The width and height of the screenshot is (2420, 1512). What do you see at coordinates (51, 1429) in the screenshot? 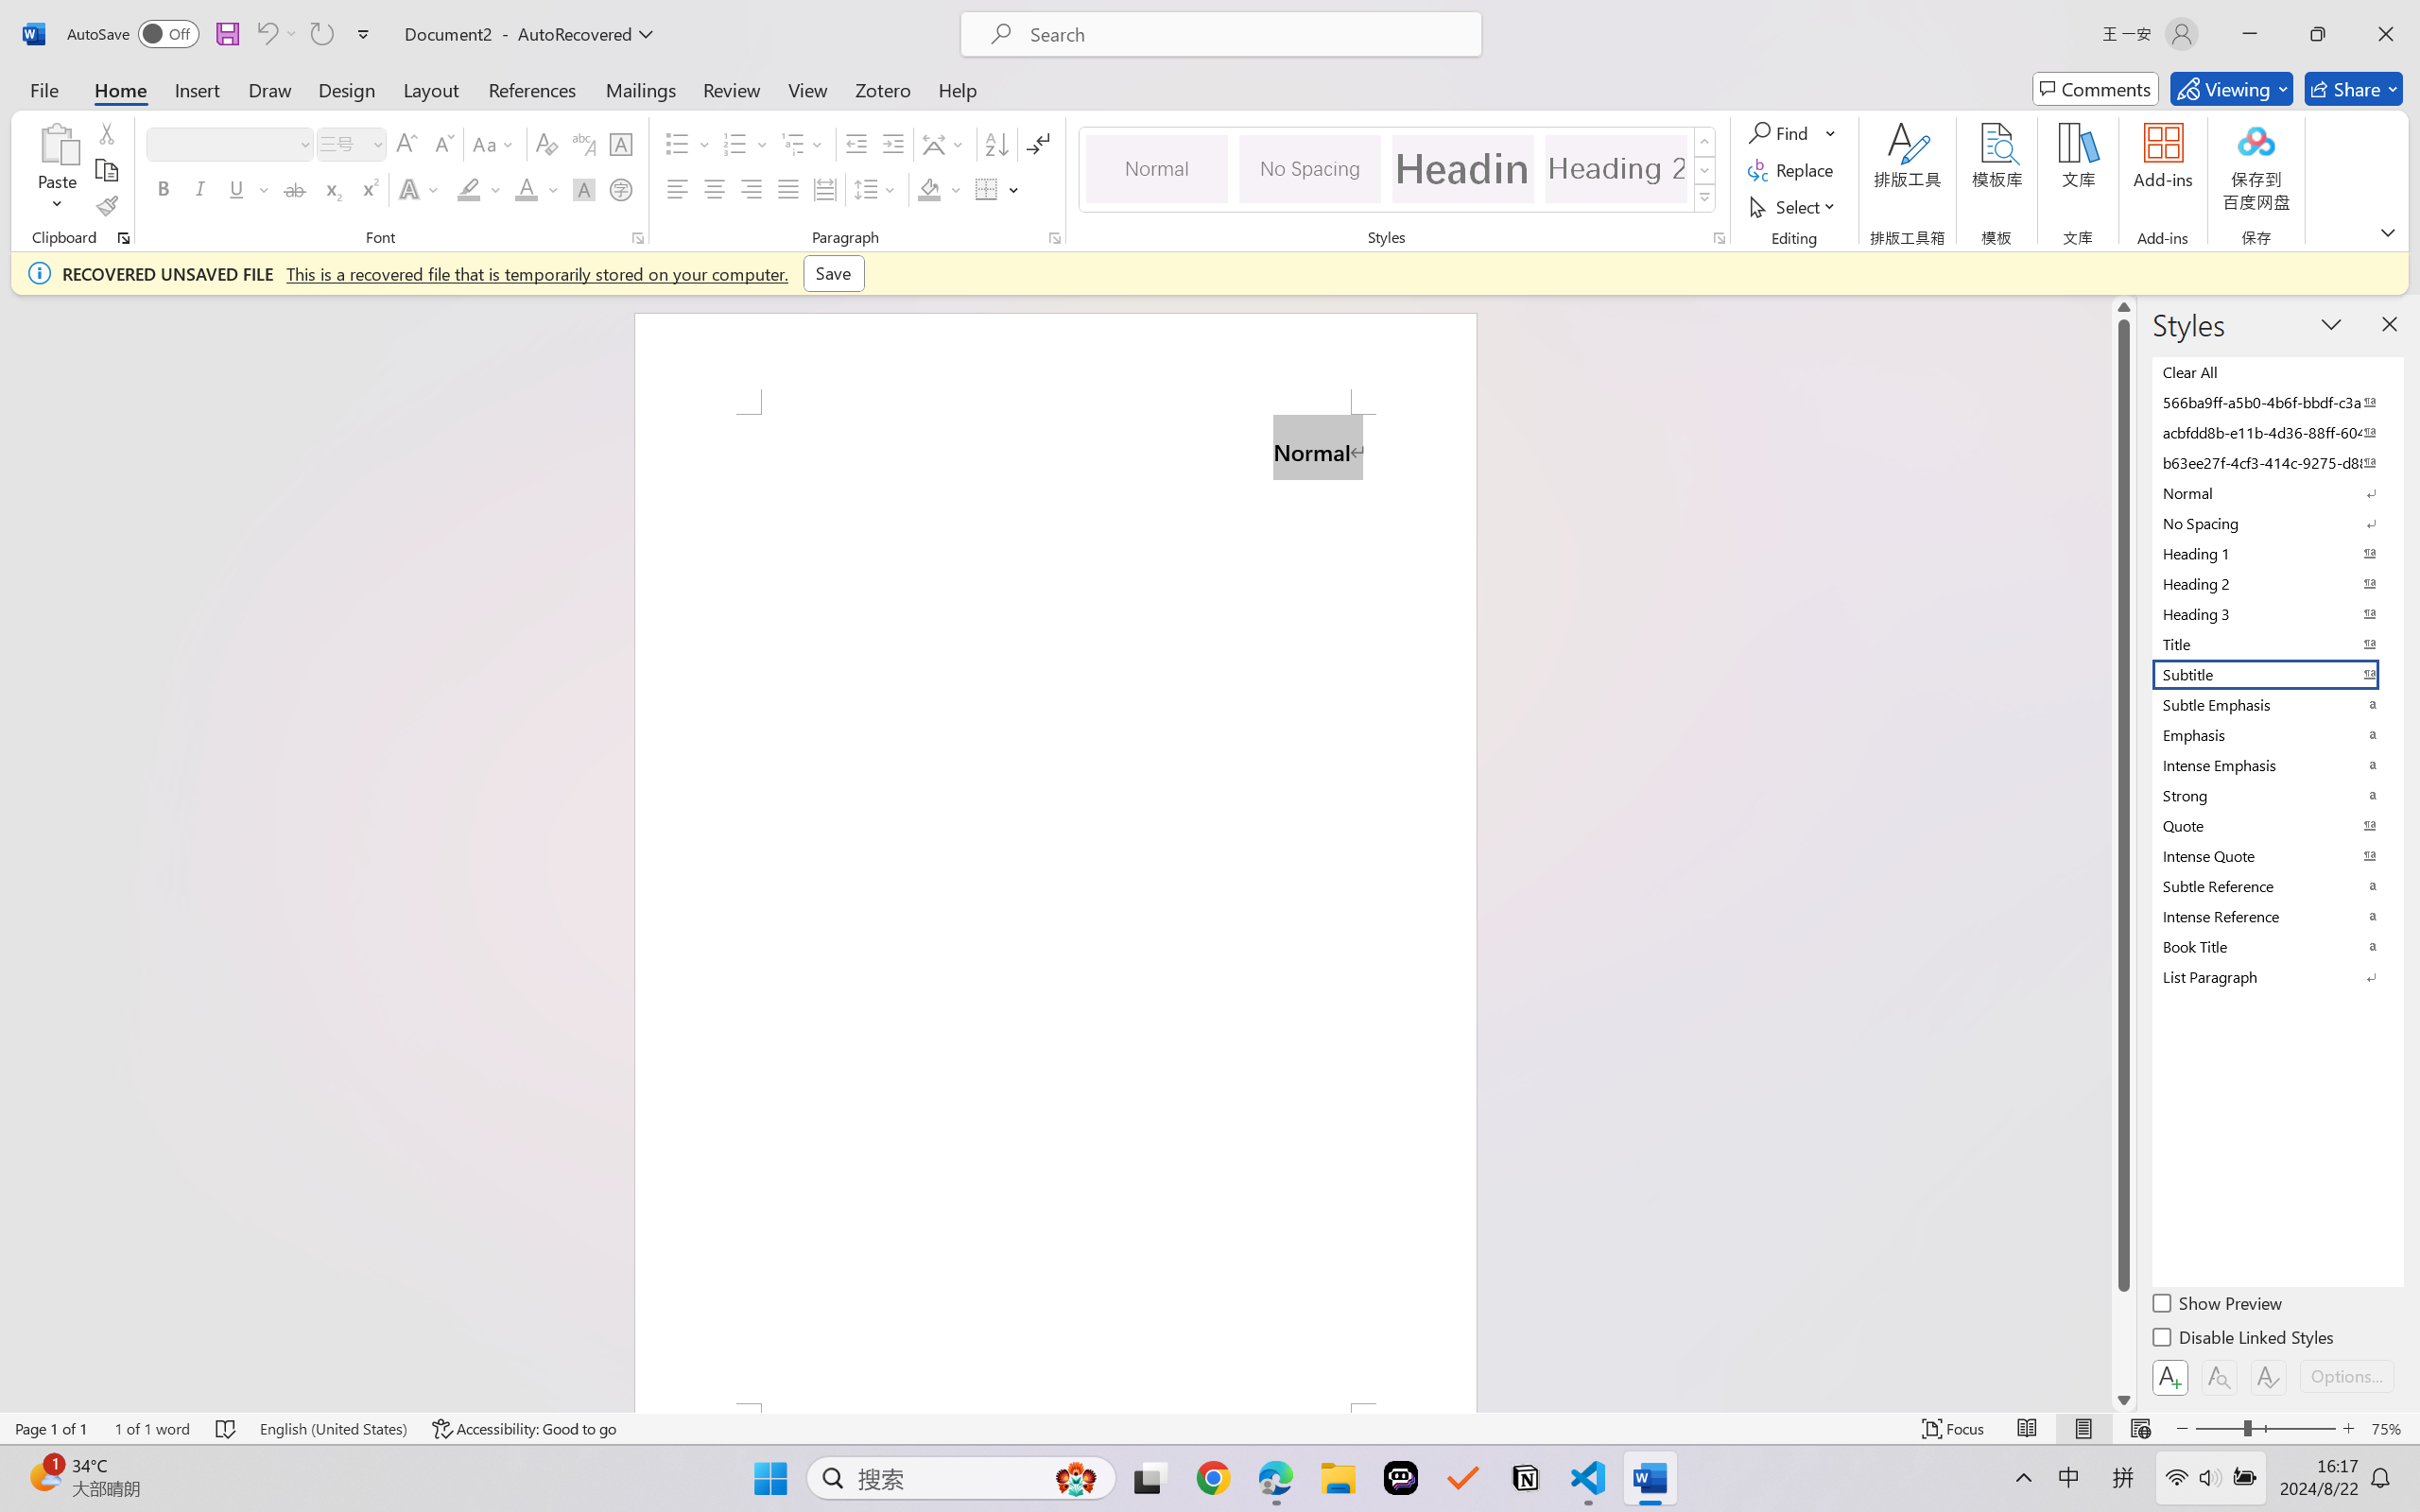
I see `Page Number Page 1 of 1` at bounding box center [51, 1429].